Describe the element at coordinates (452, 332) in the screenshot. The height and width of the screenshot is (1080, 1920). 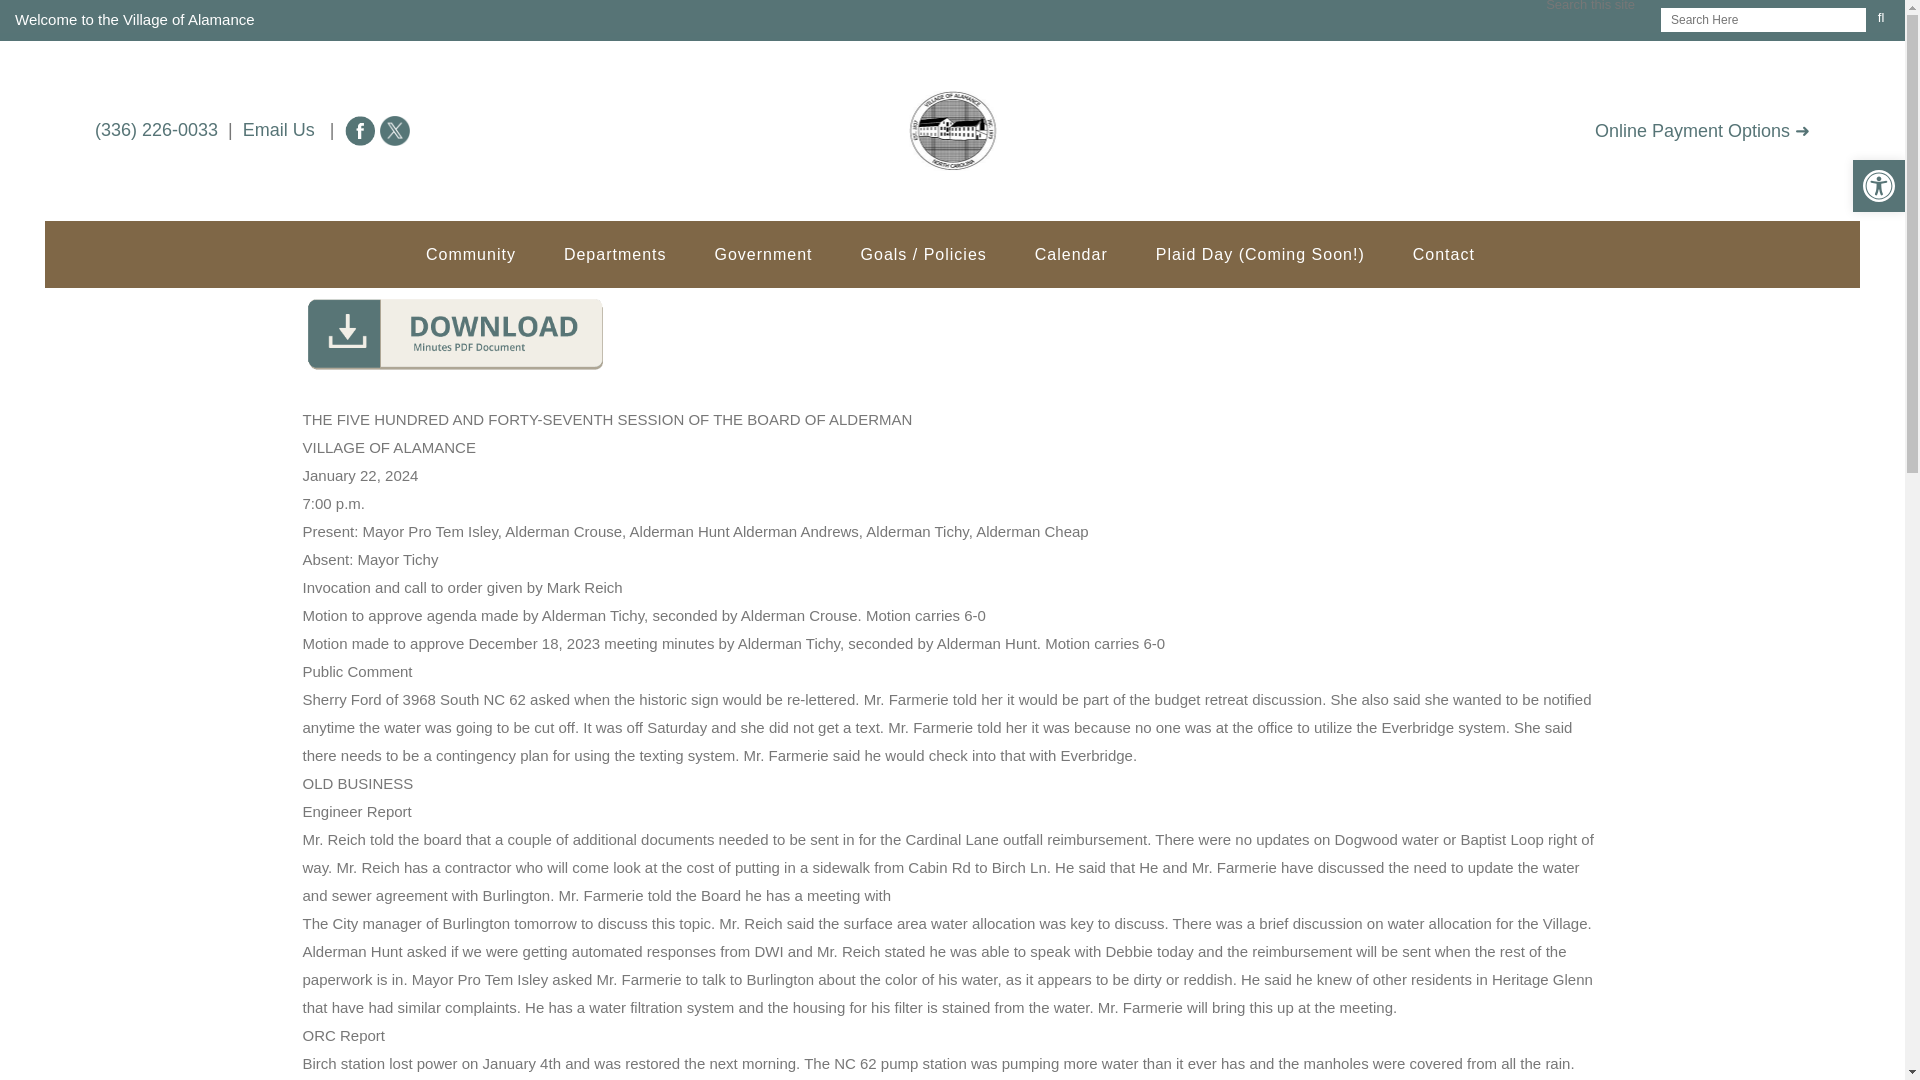
I see `minutesbutton` at that location.